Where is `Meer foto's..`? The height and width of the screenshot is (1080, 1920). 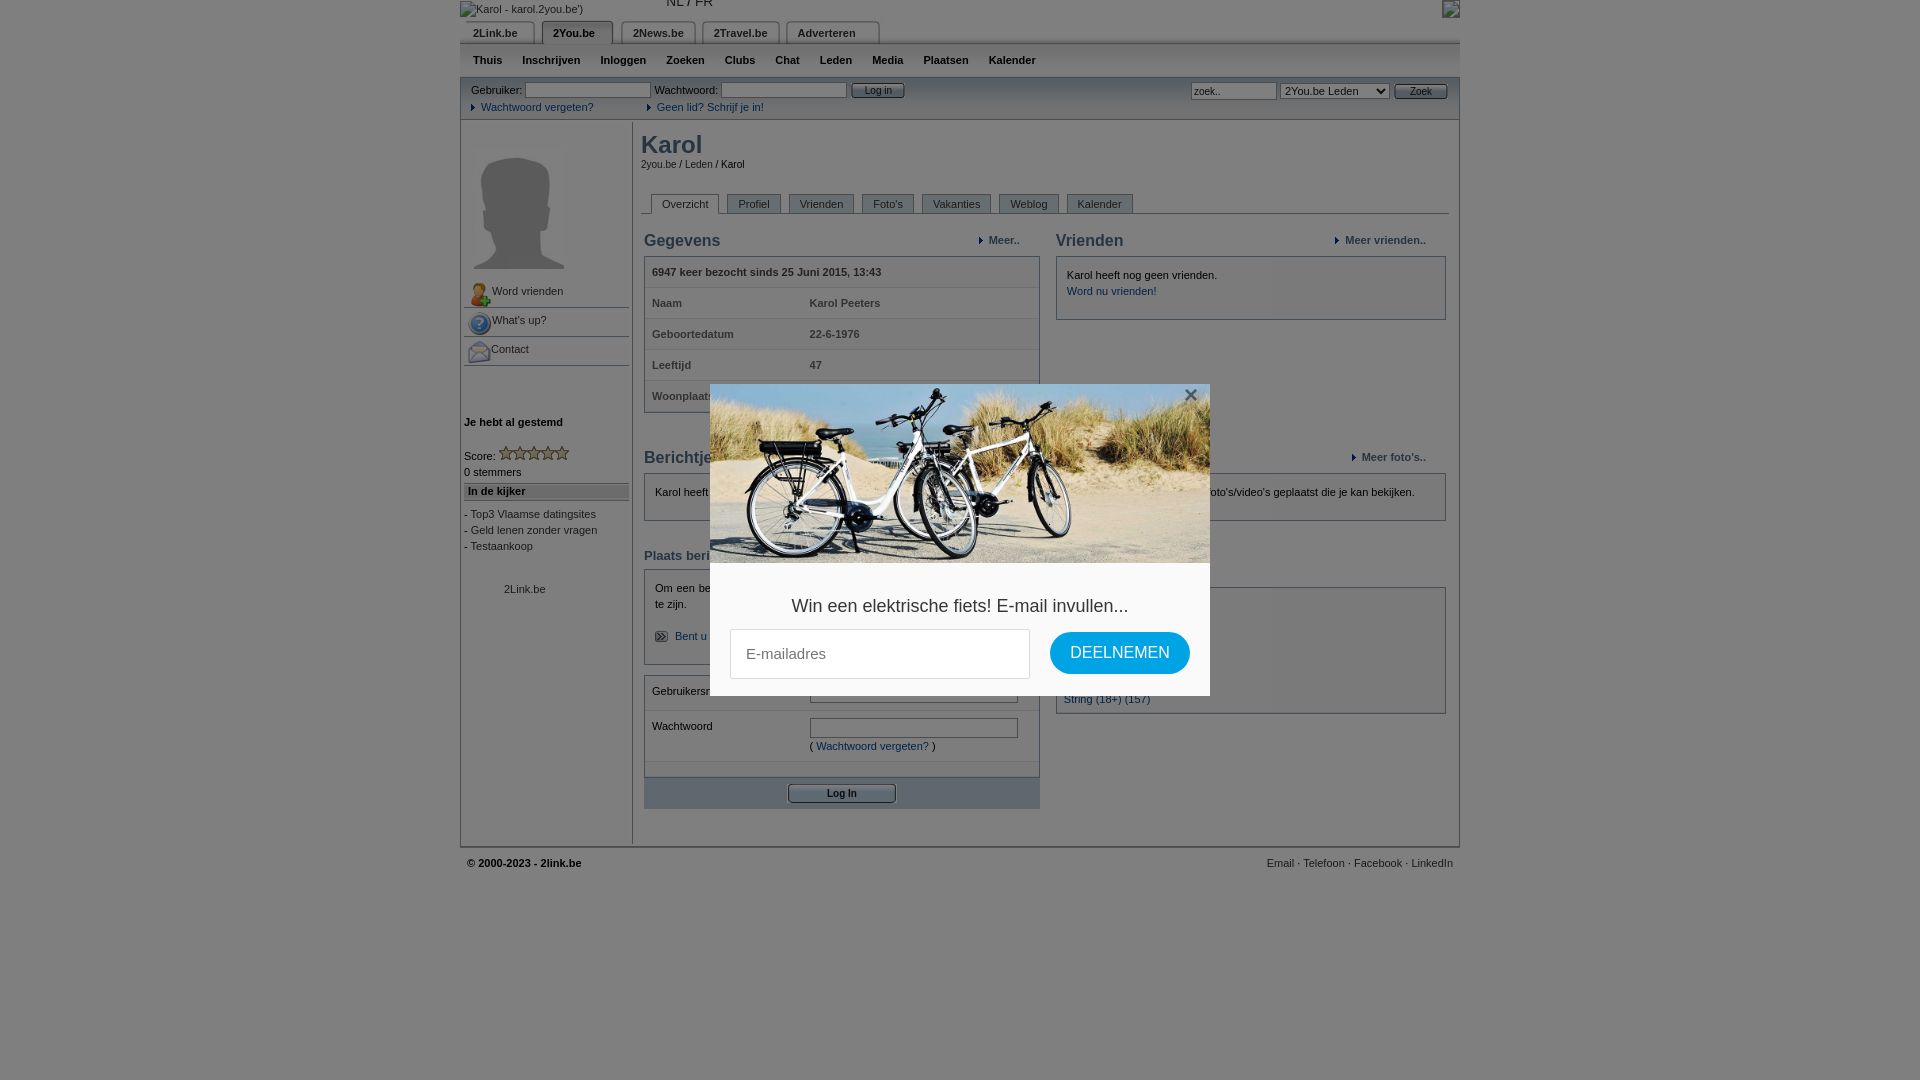 Meer foto's.. is located at coordinates (1399, 457).